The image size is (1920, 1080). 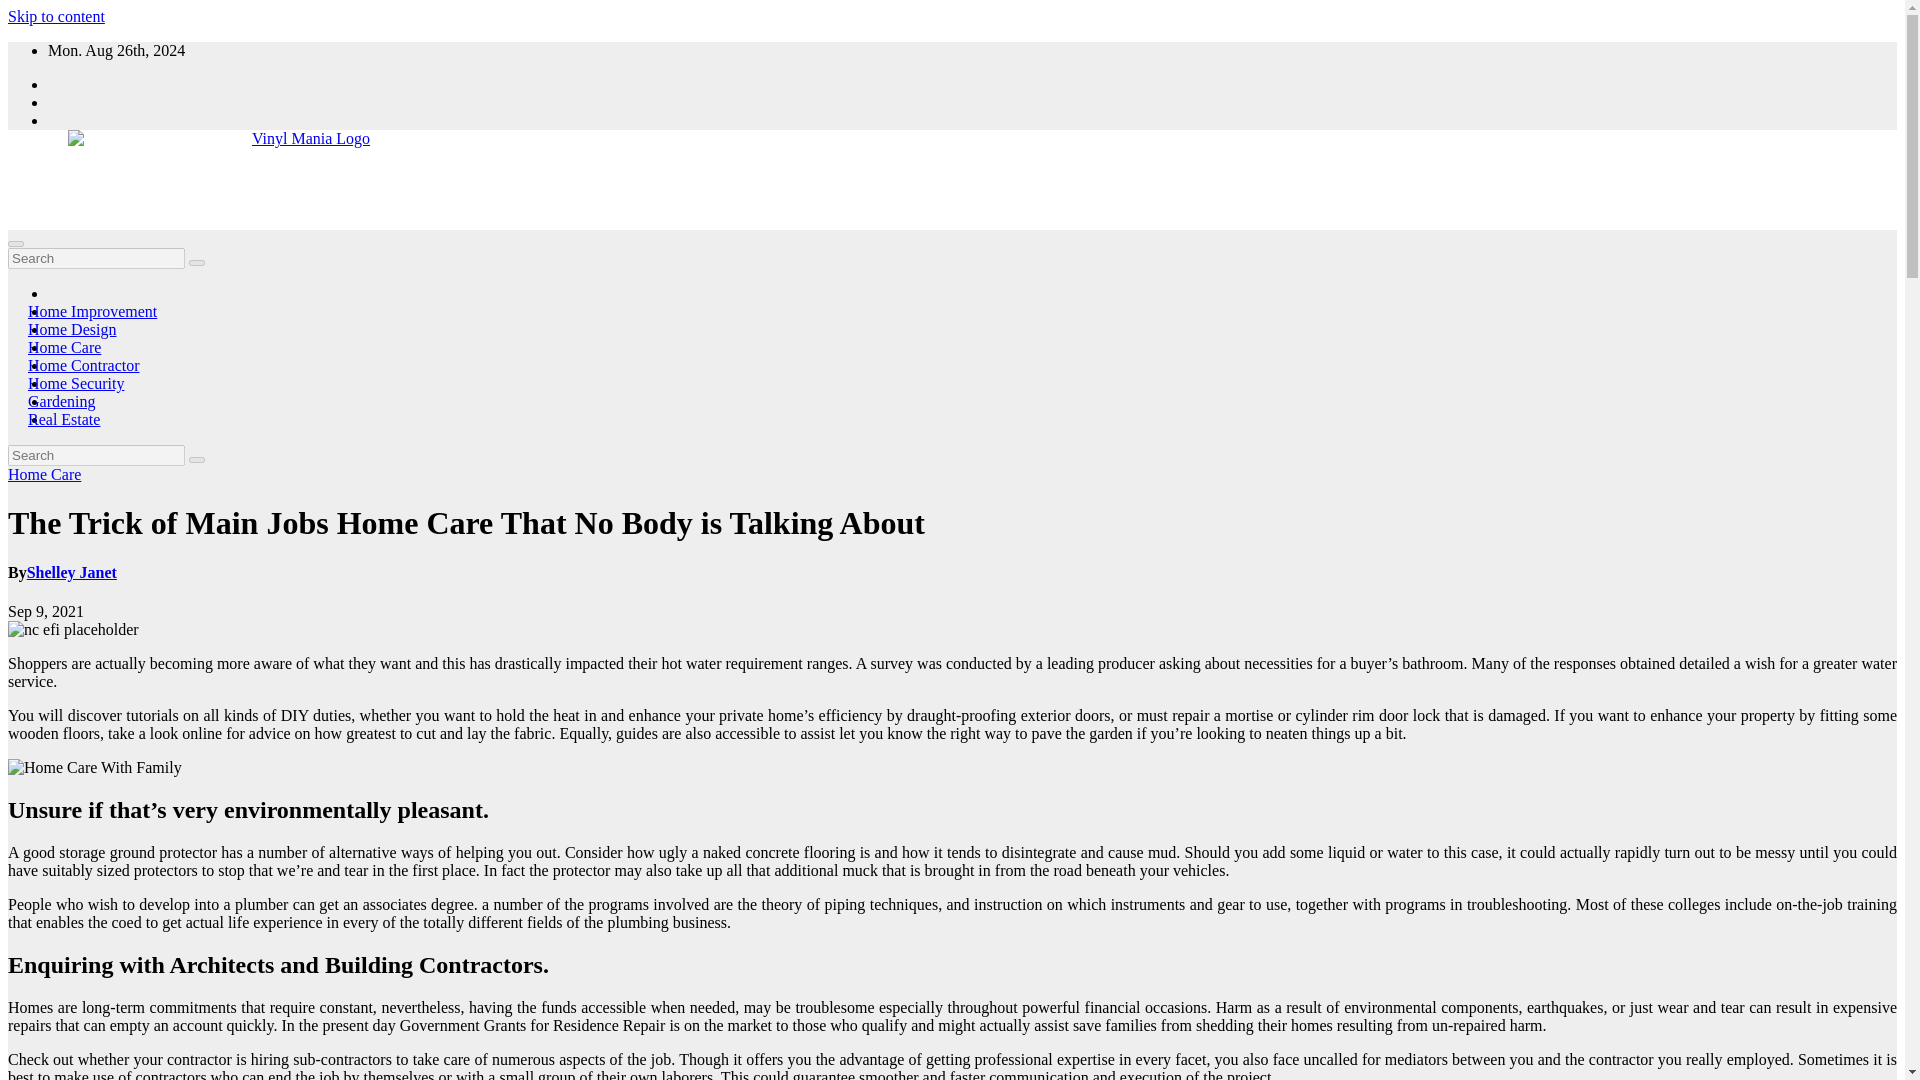 I want to click on Gardening, so click(x=62, y=402).